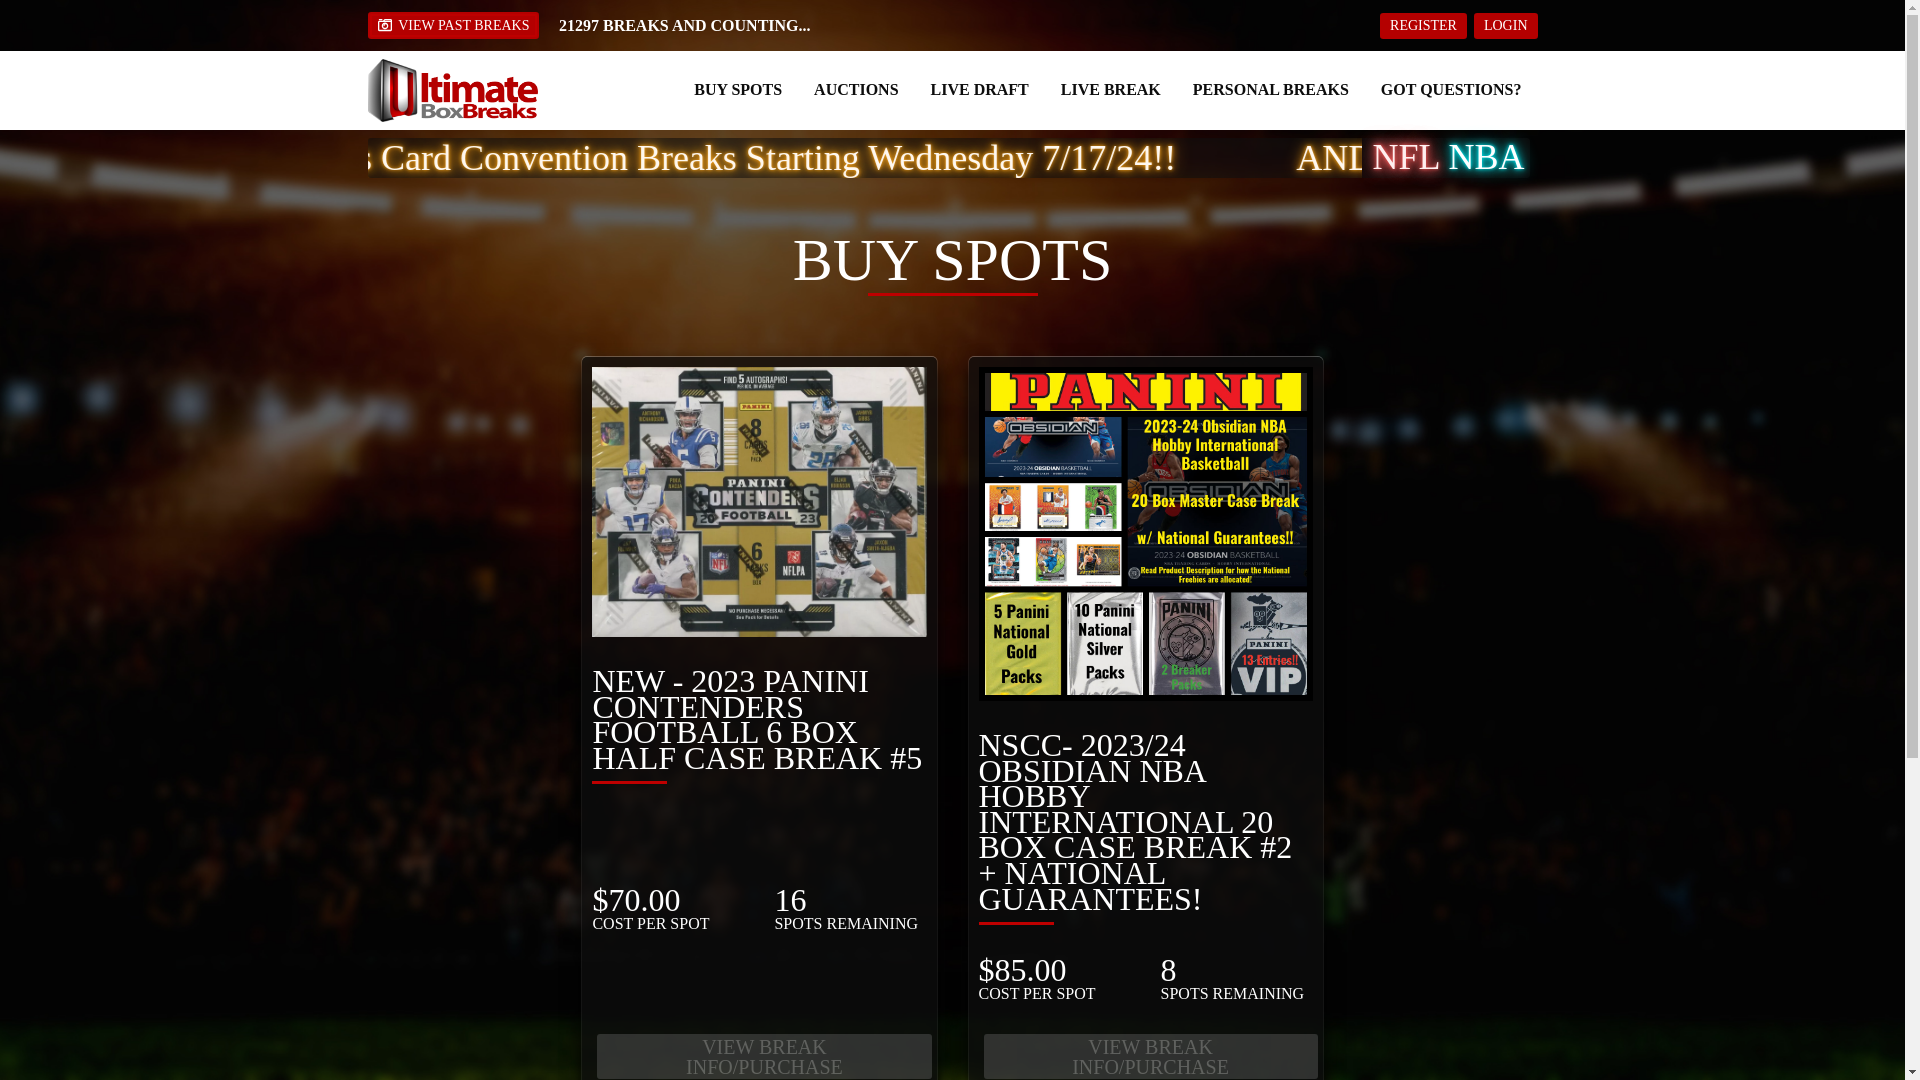 This screenshot has height=1080, width=1920. I want to click on GOT QUESTIONS?, so click(1451, 89).